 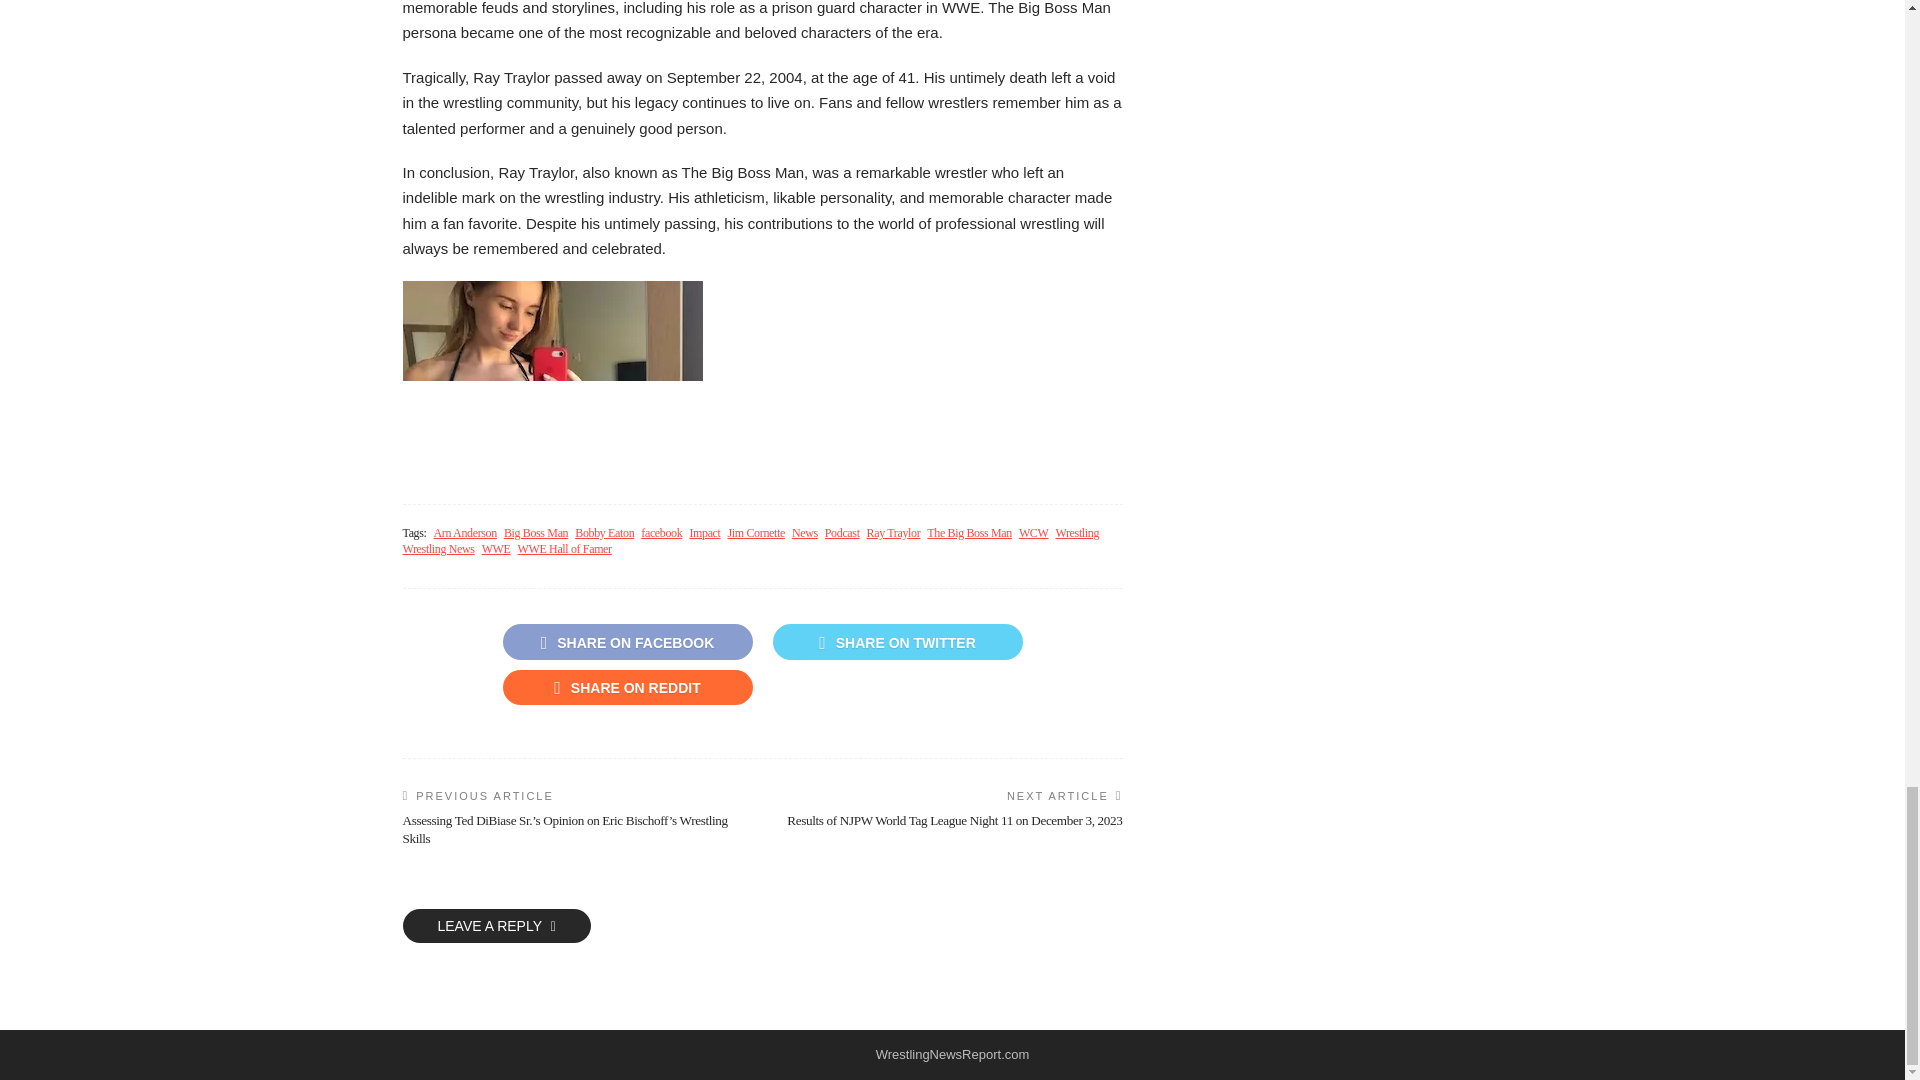 I want to click on facebook, so click(x=661, y=533).